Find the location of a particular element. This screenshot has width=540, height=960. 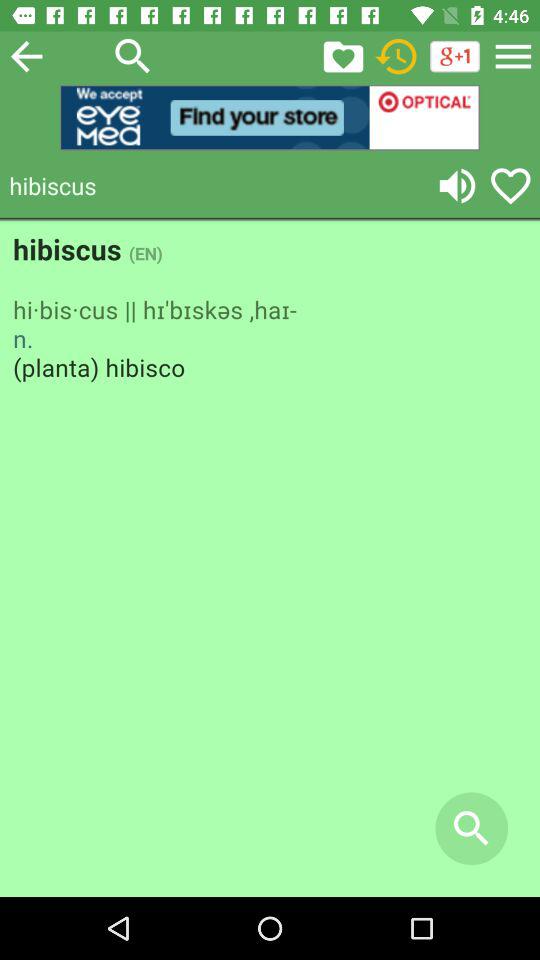

advertisement banner is located at coordinates (270, 118).